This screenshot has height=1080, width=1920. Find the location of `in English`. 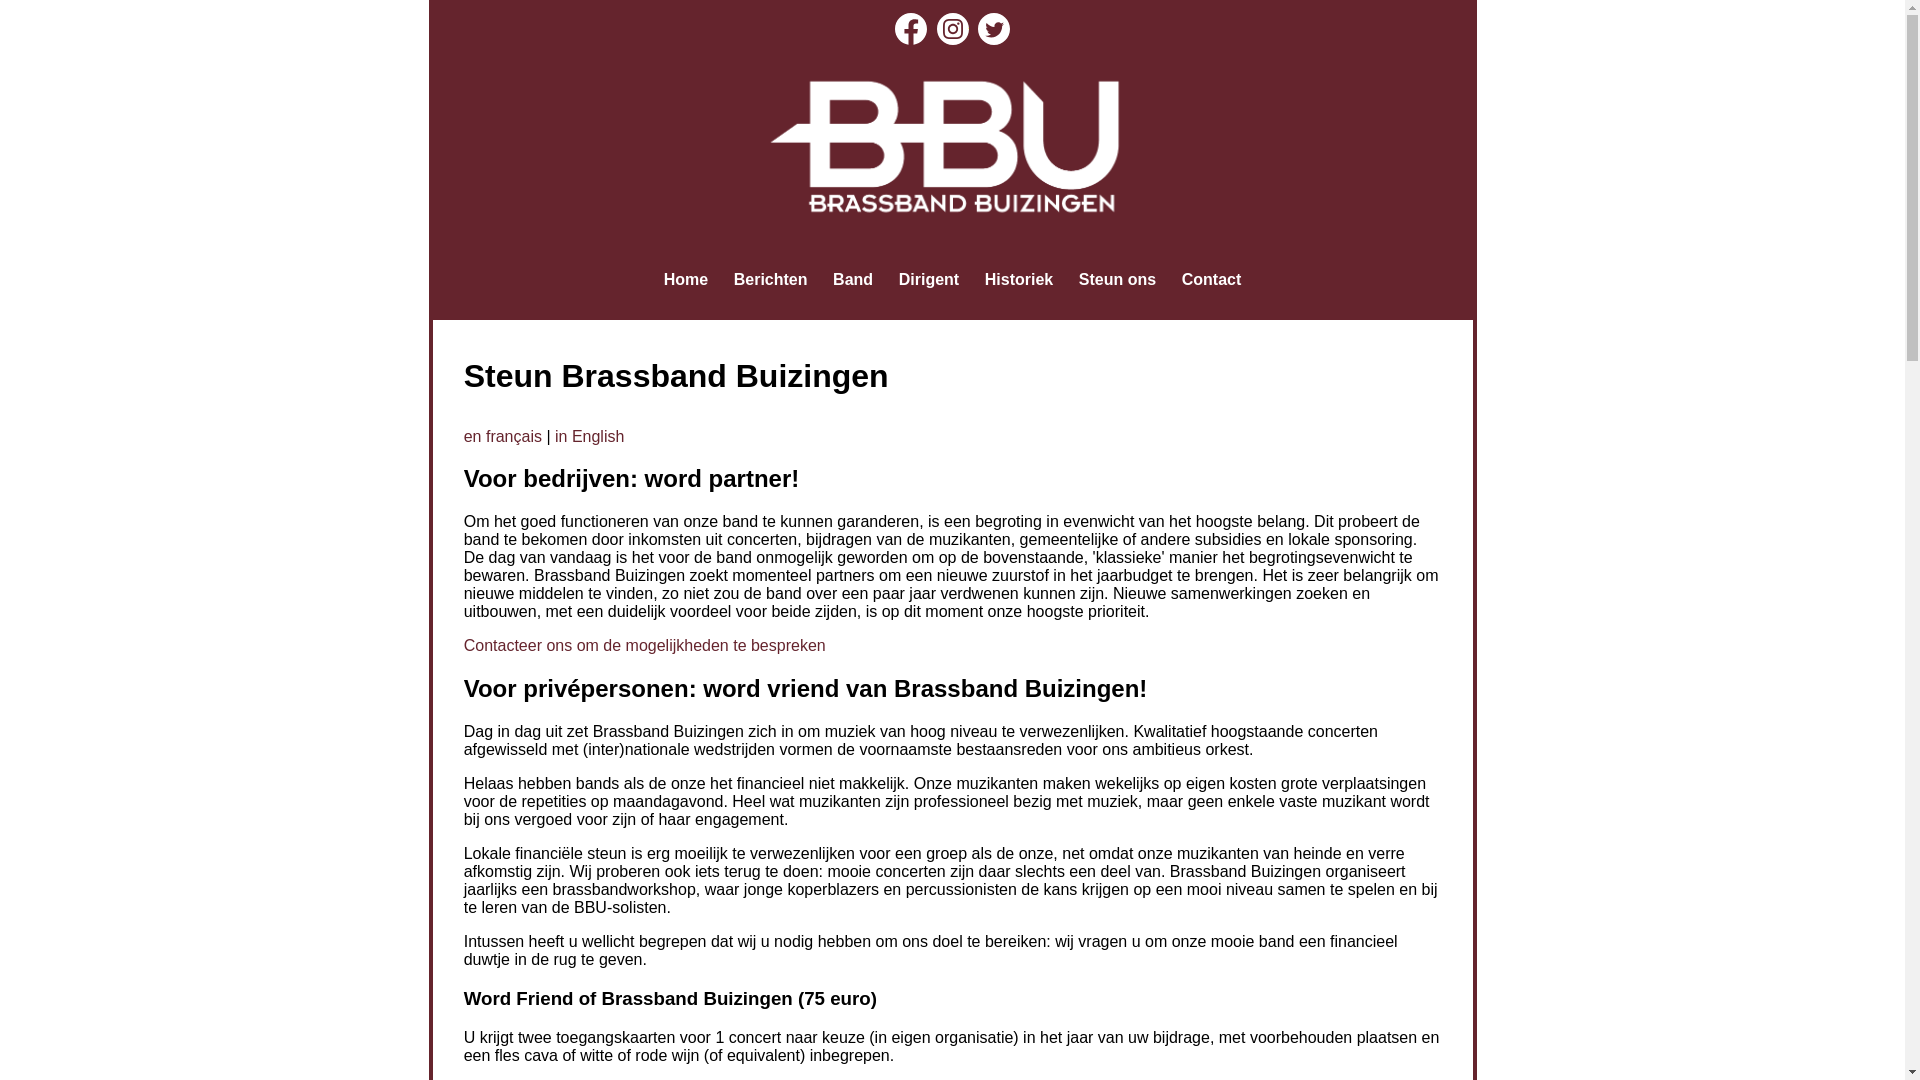

in English is located at coordinates (590, 436).